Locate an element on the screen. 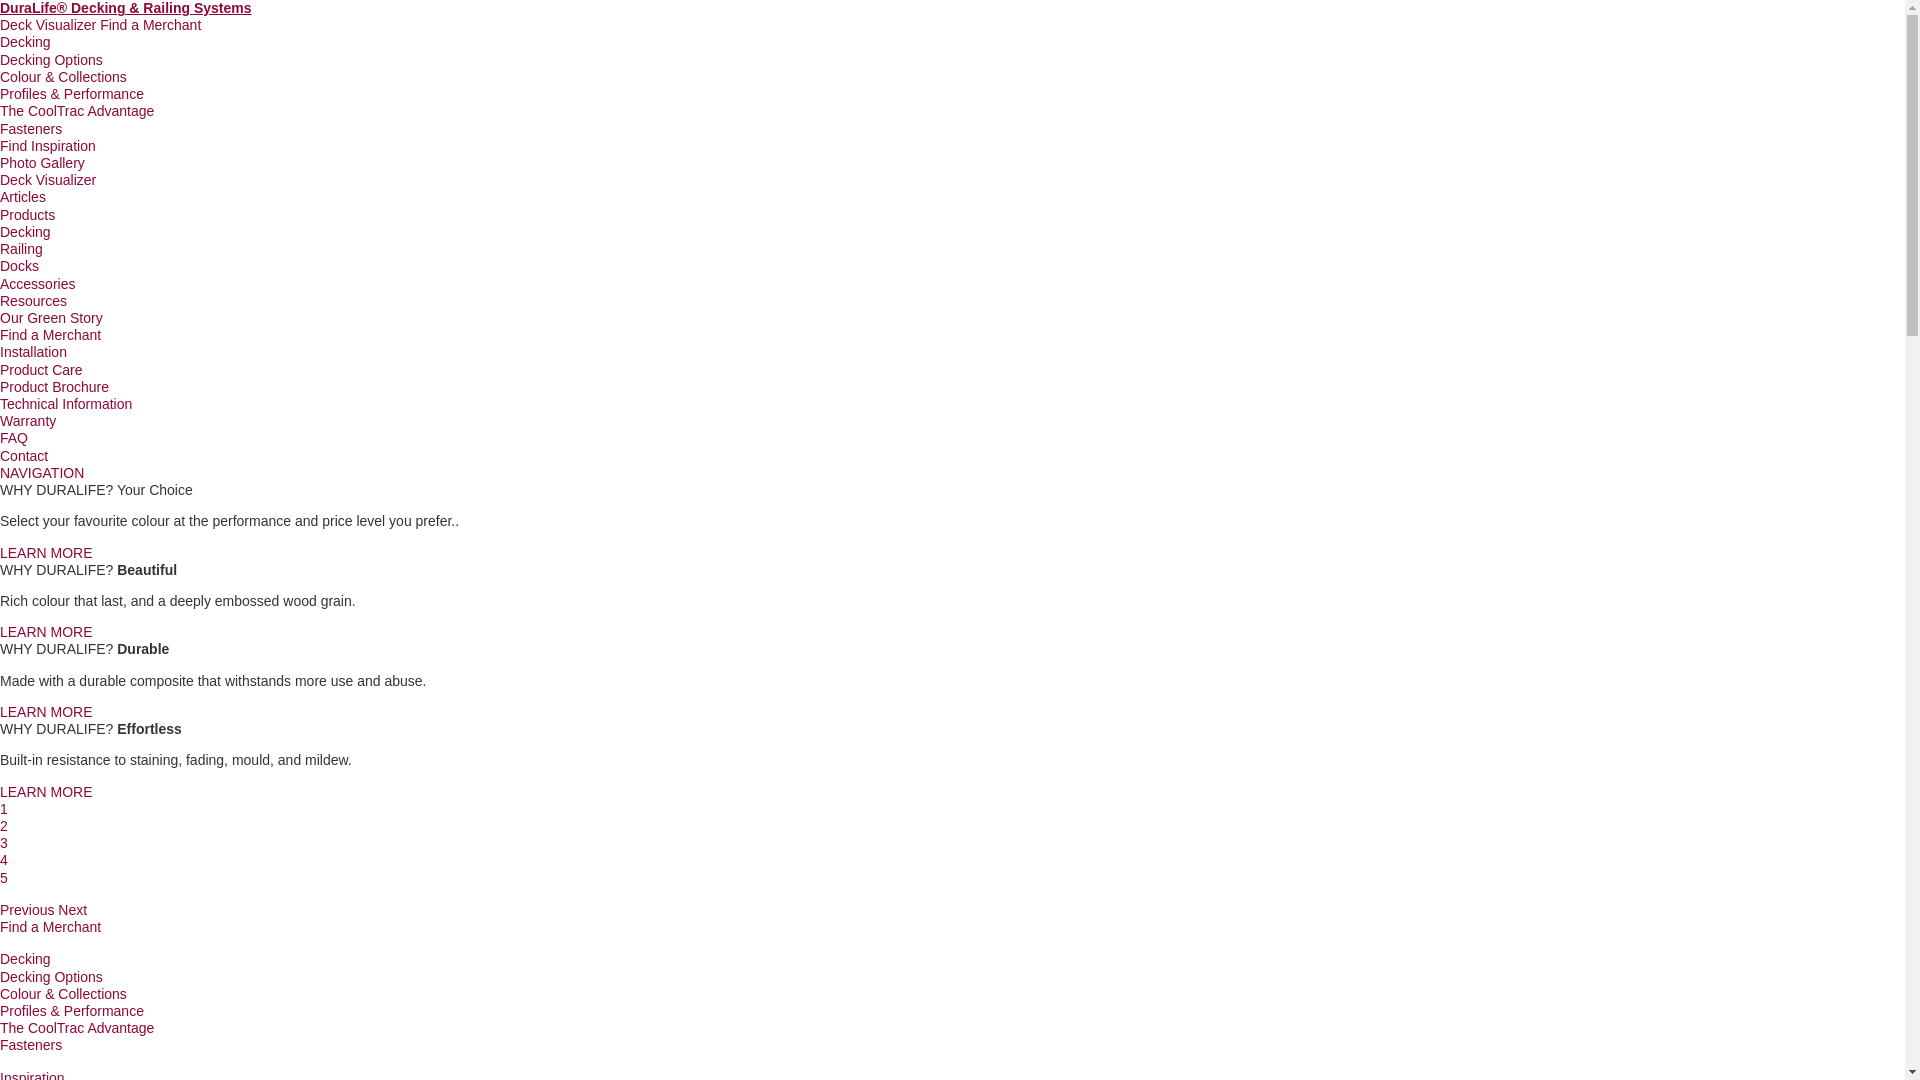  Find a Merchant is located at coordinates (50, 927).